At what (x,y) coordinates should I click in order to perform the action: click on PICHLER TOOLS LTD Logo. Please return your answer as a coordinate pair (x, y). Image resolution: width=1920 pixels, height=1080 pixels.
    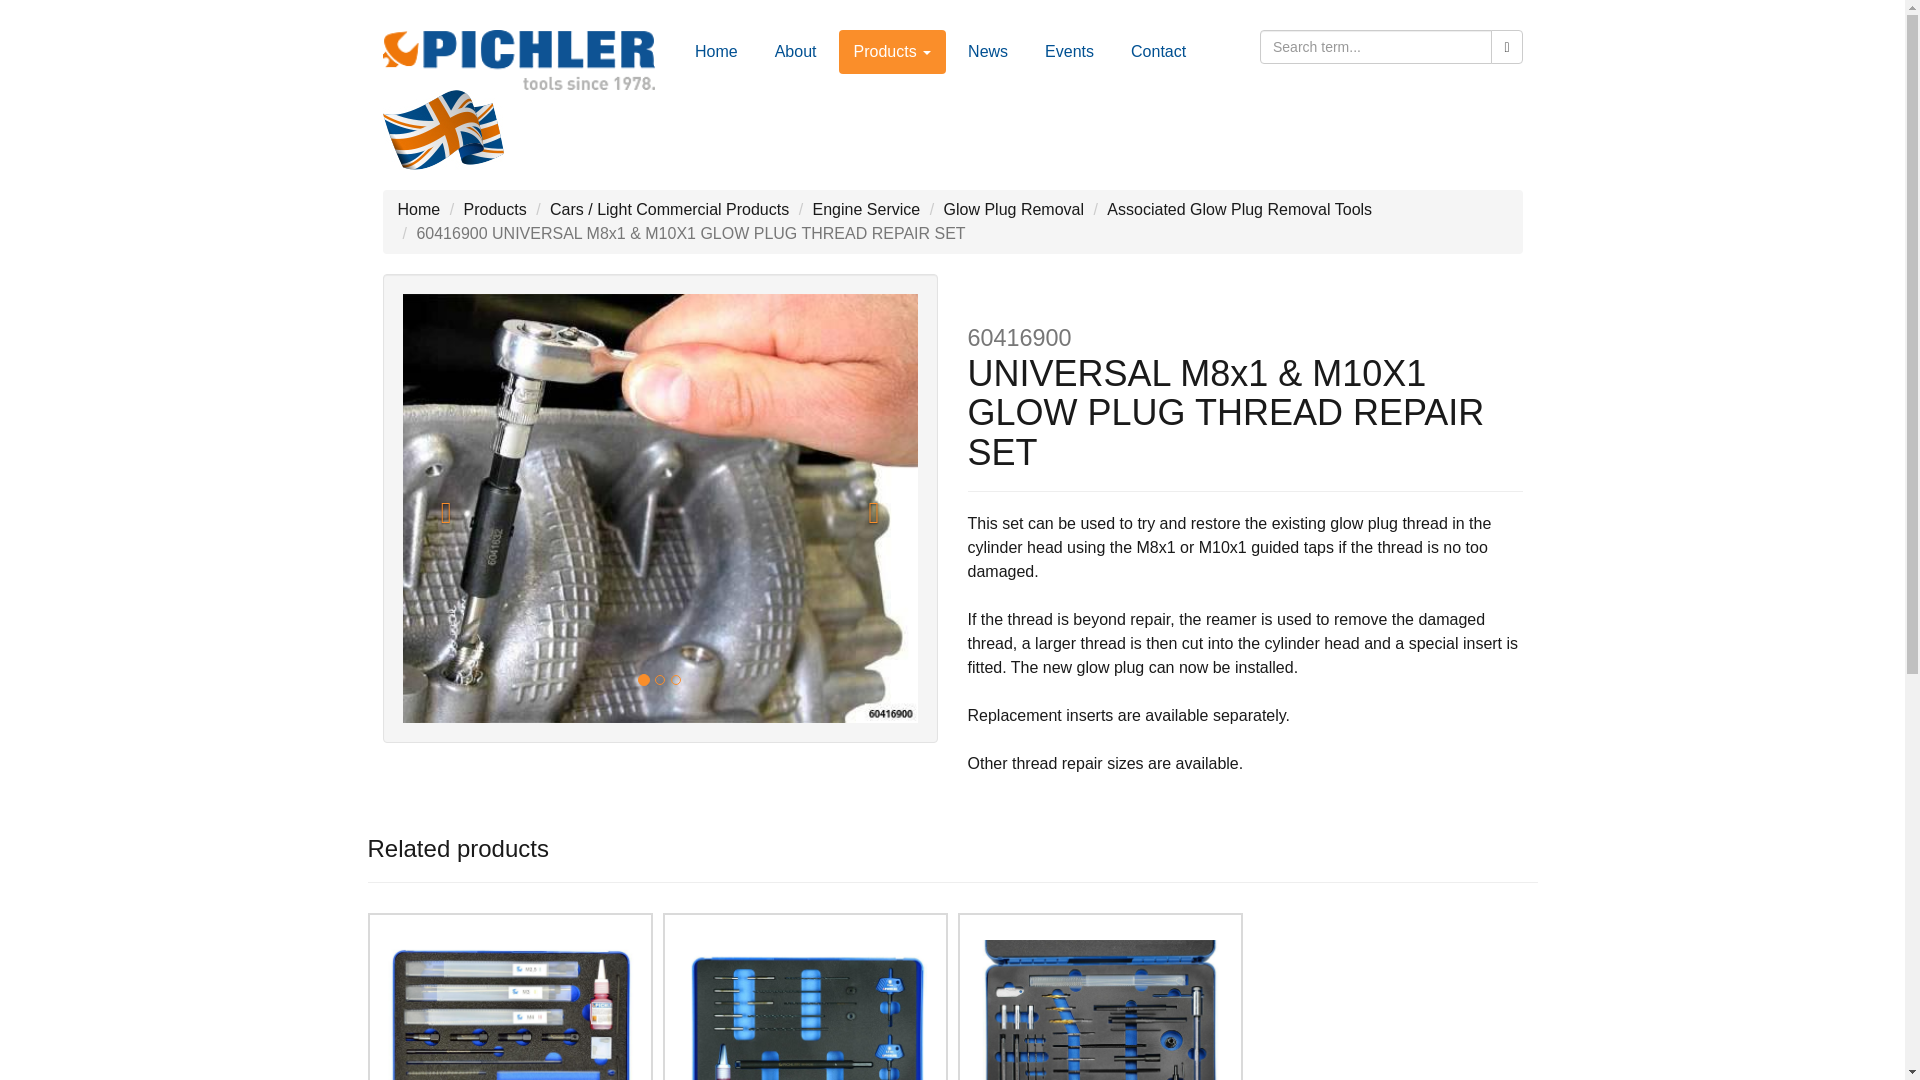
    Looking at the image, I should click on (518, 60).